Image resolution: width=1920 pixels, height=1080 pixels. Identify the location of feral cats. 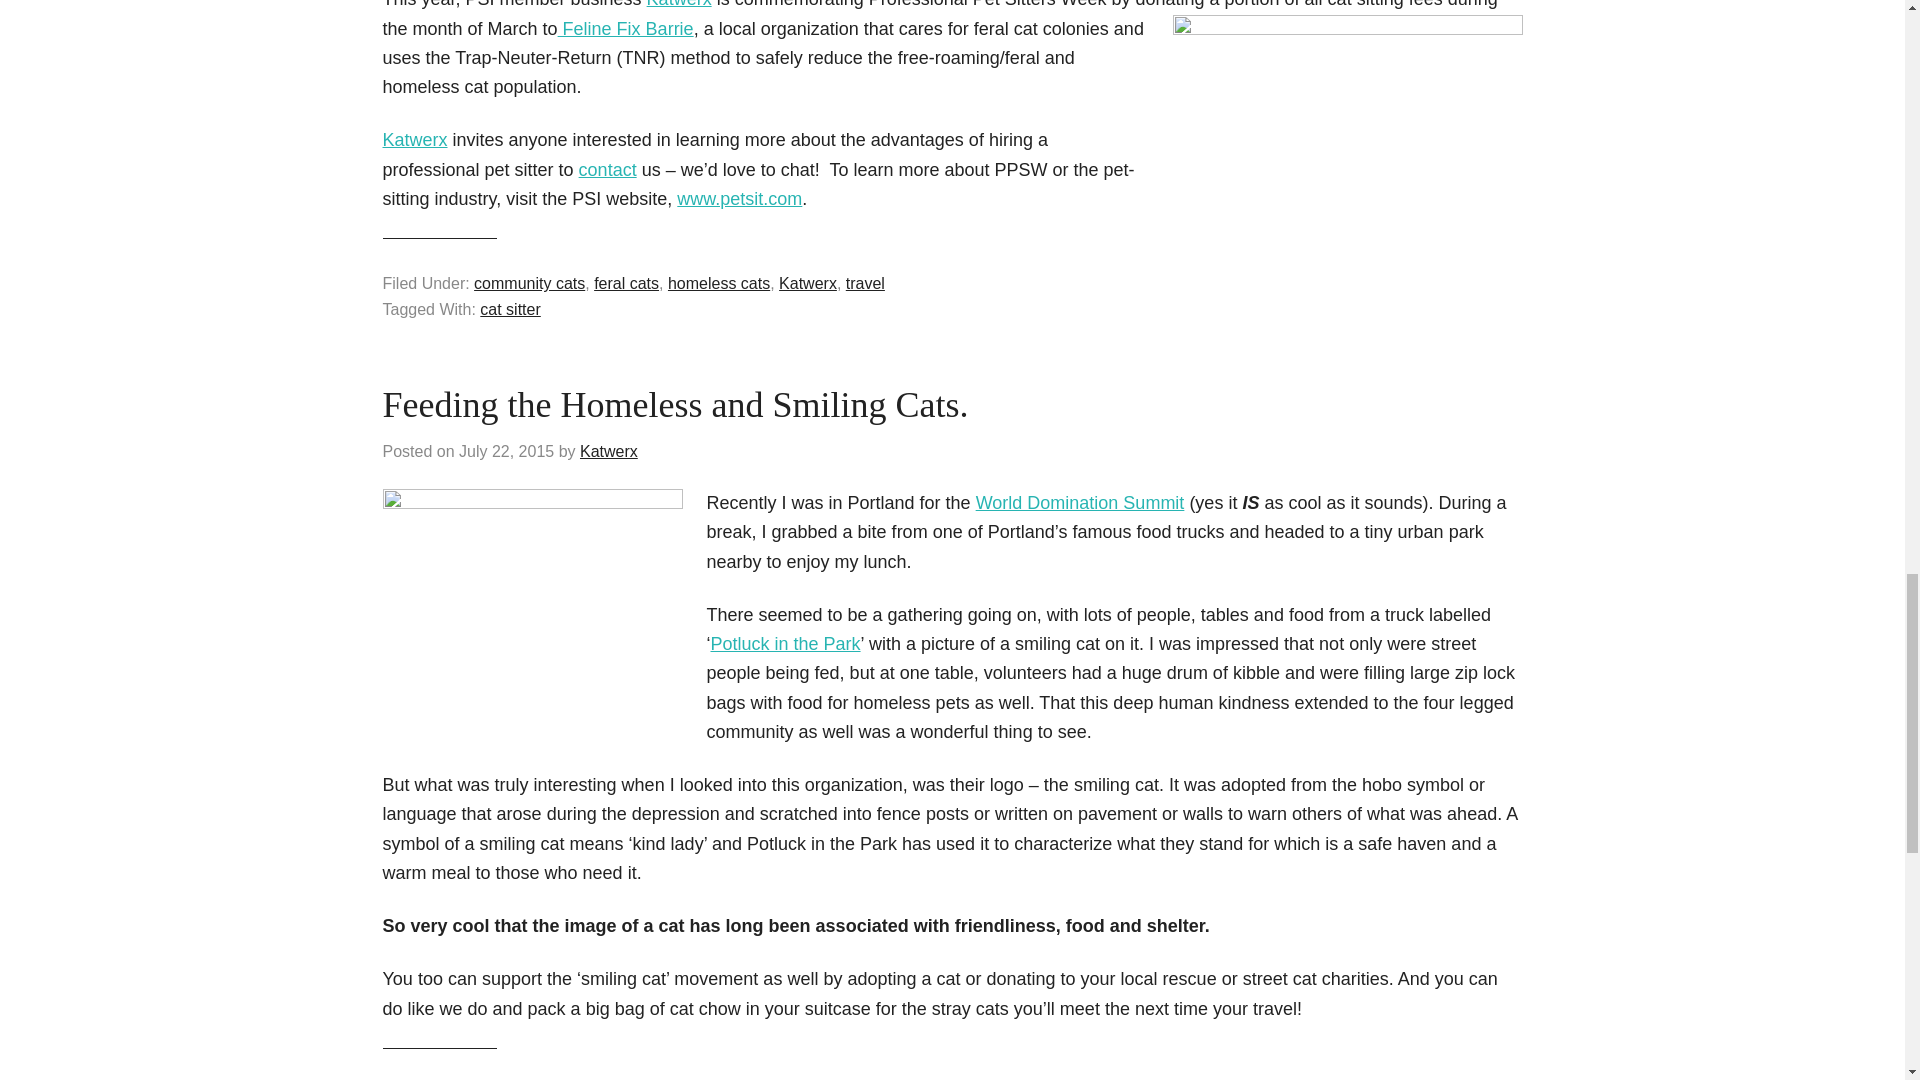
(626, 283).